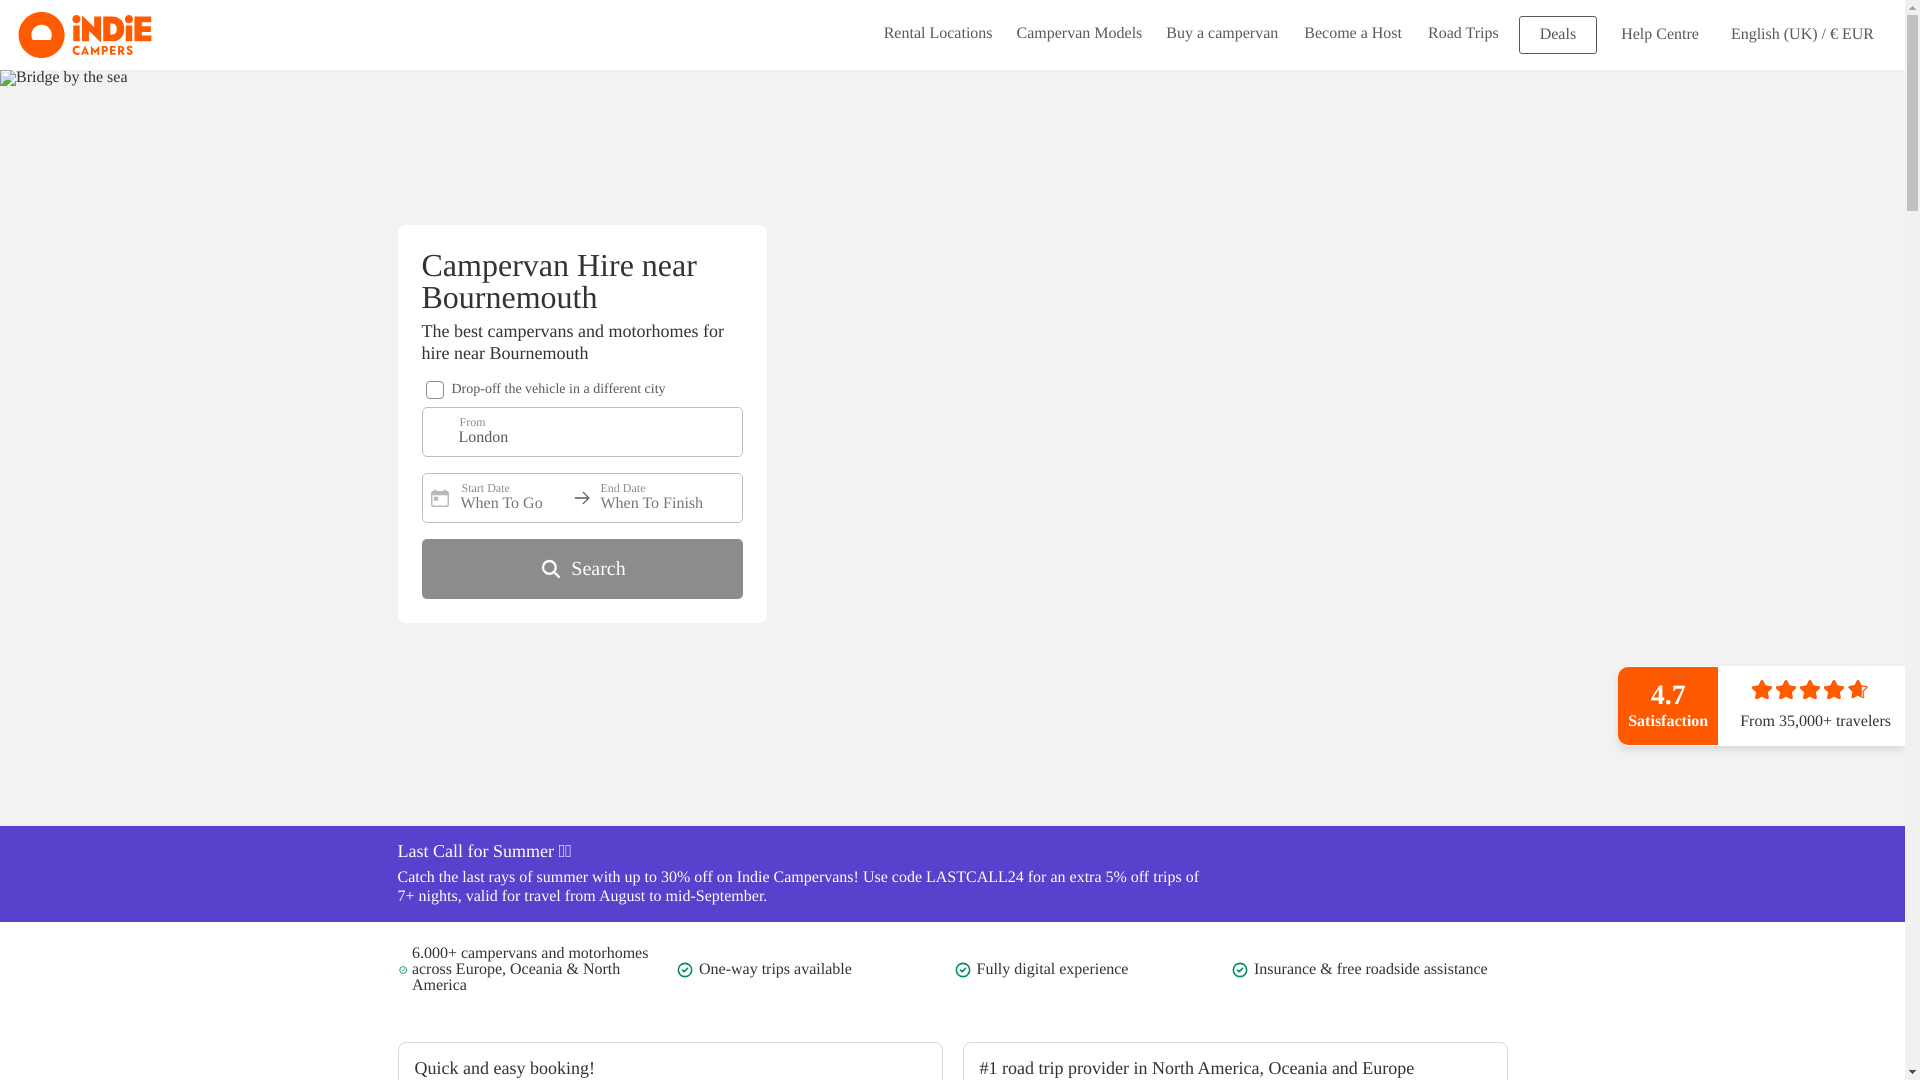  I want to click on Rental Locations, so click(938, 35).